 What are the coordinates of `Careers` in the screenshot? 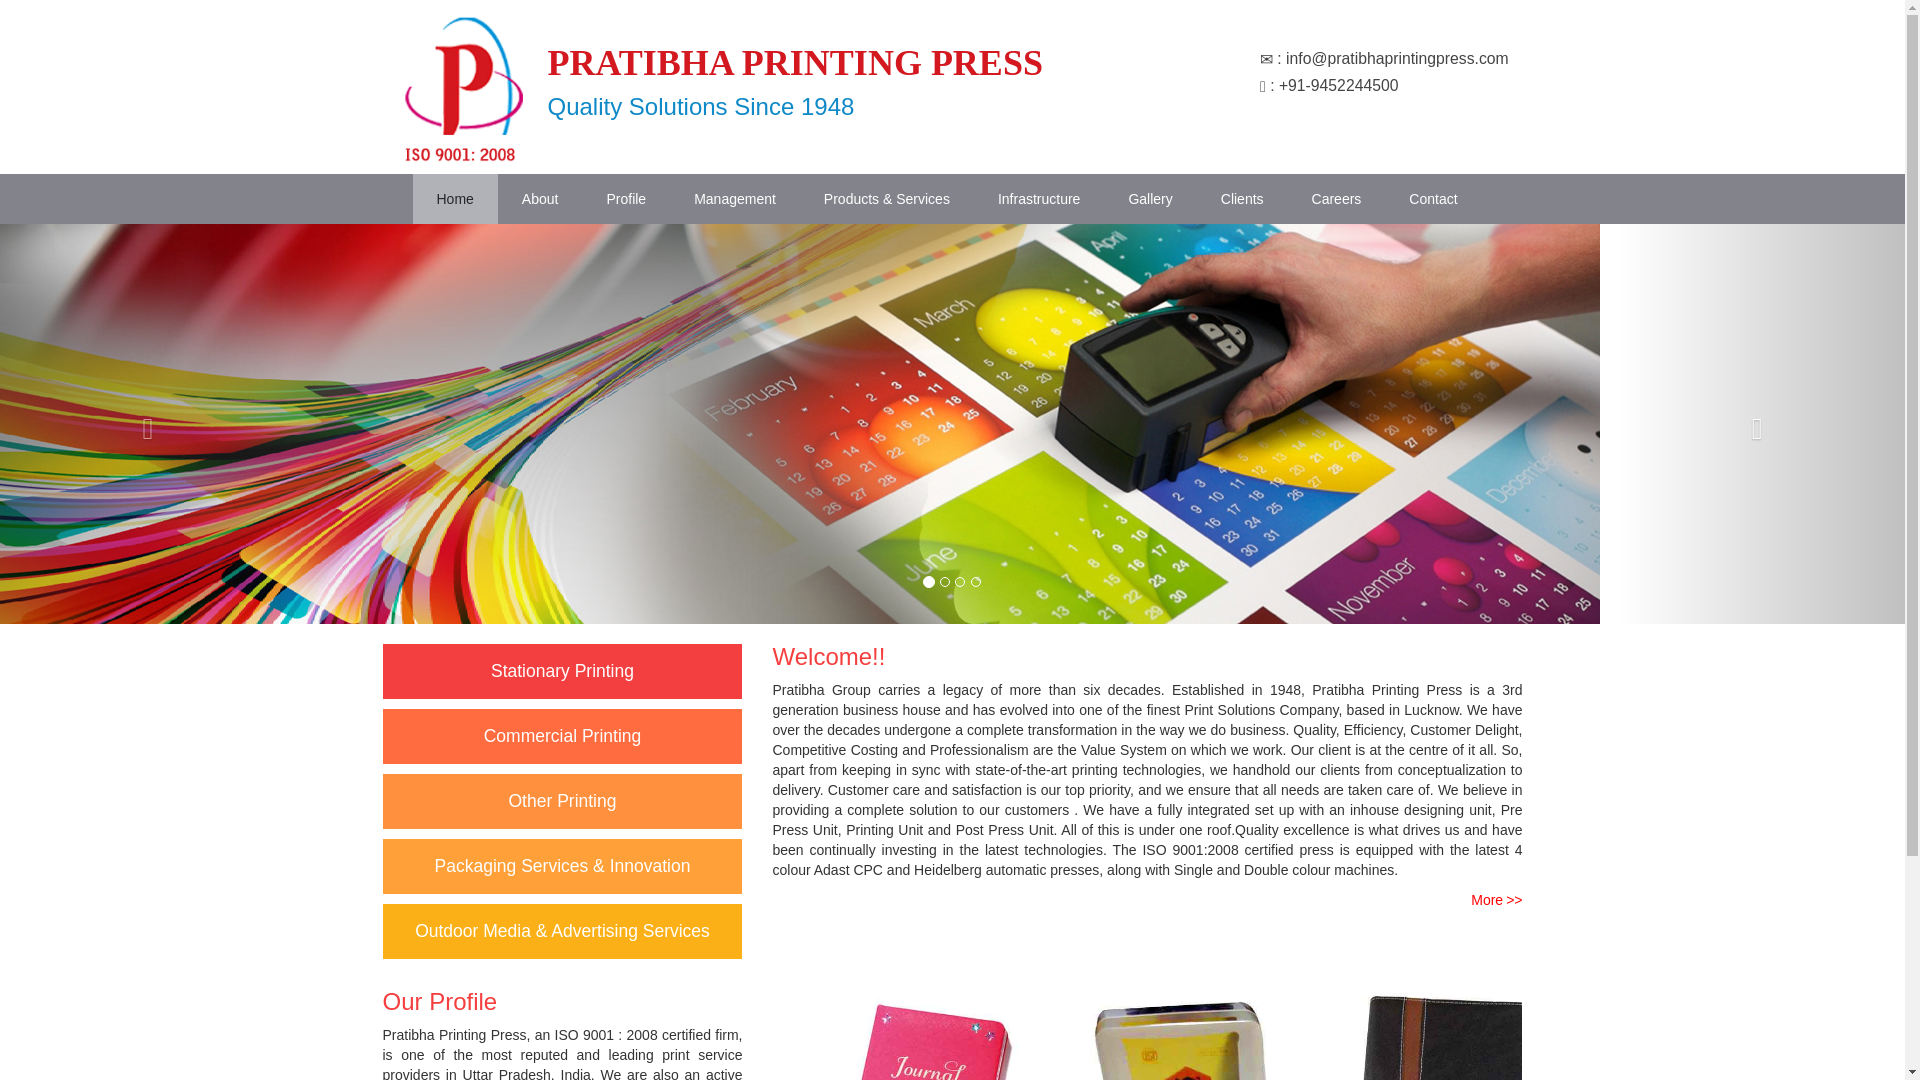 It's located at (1337, 198).